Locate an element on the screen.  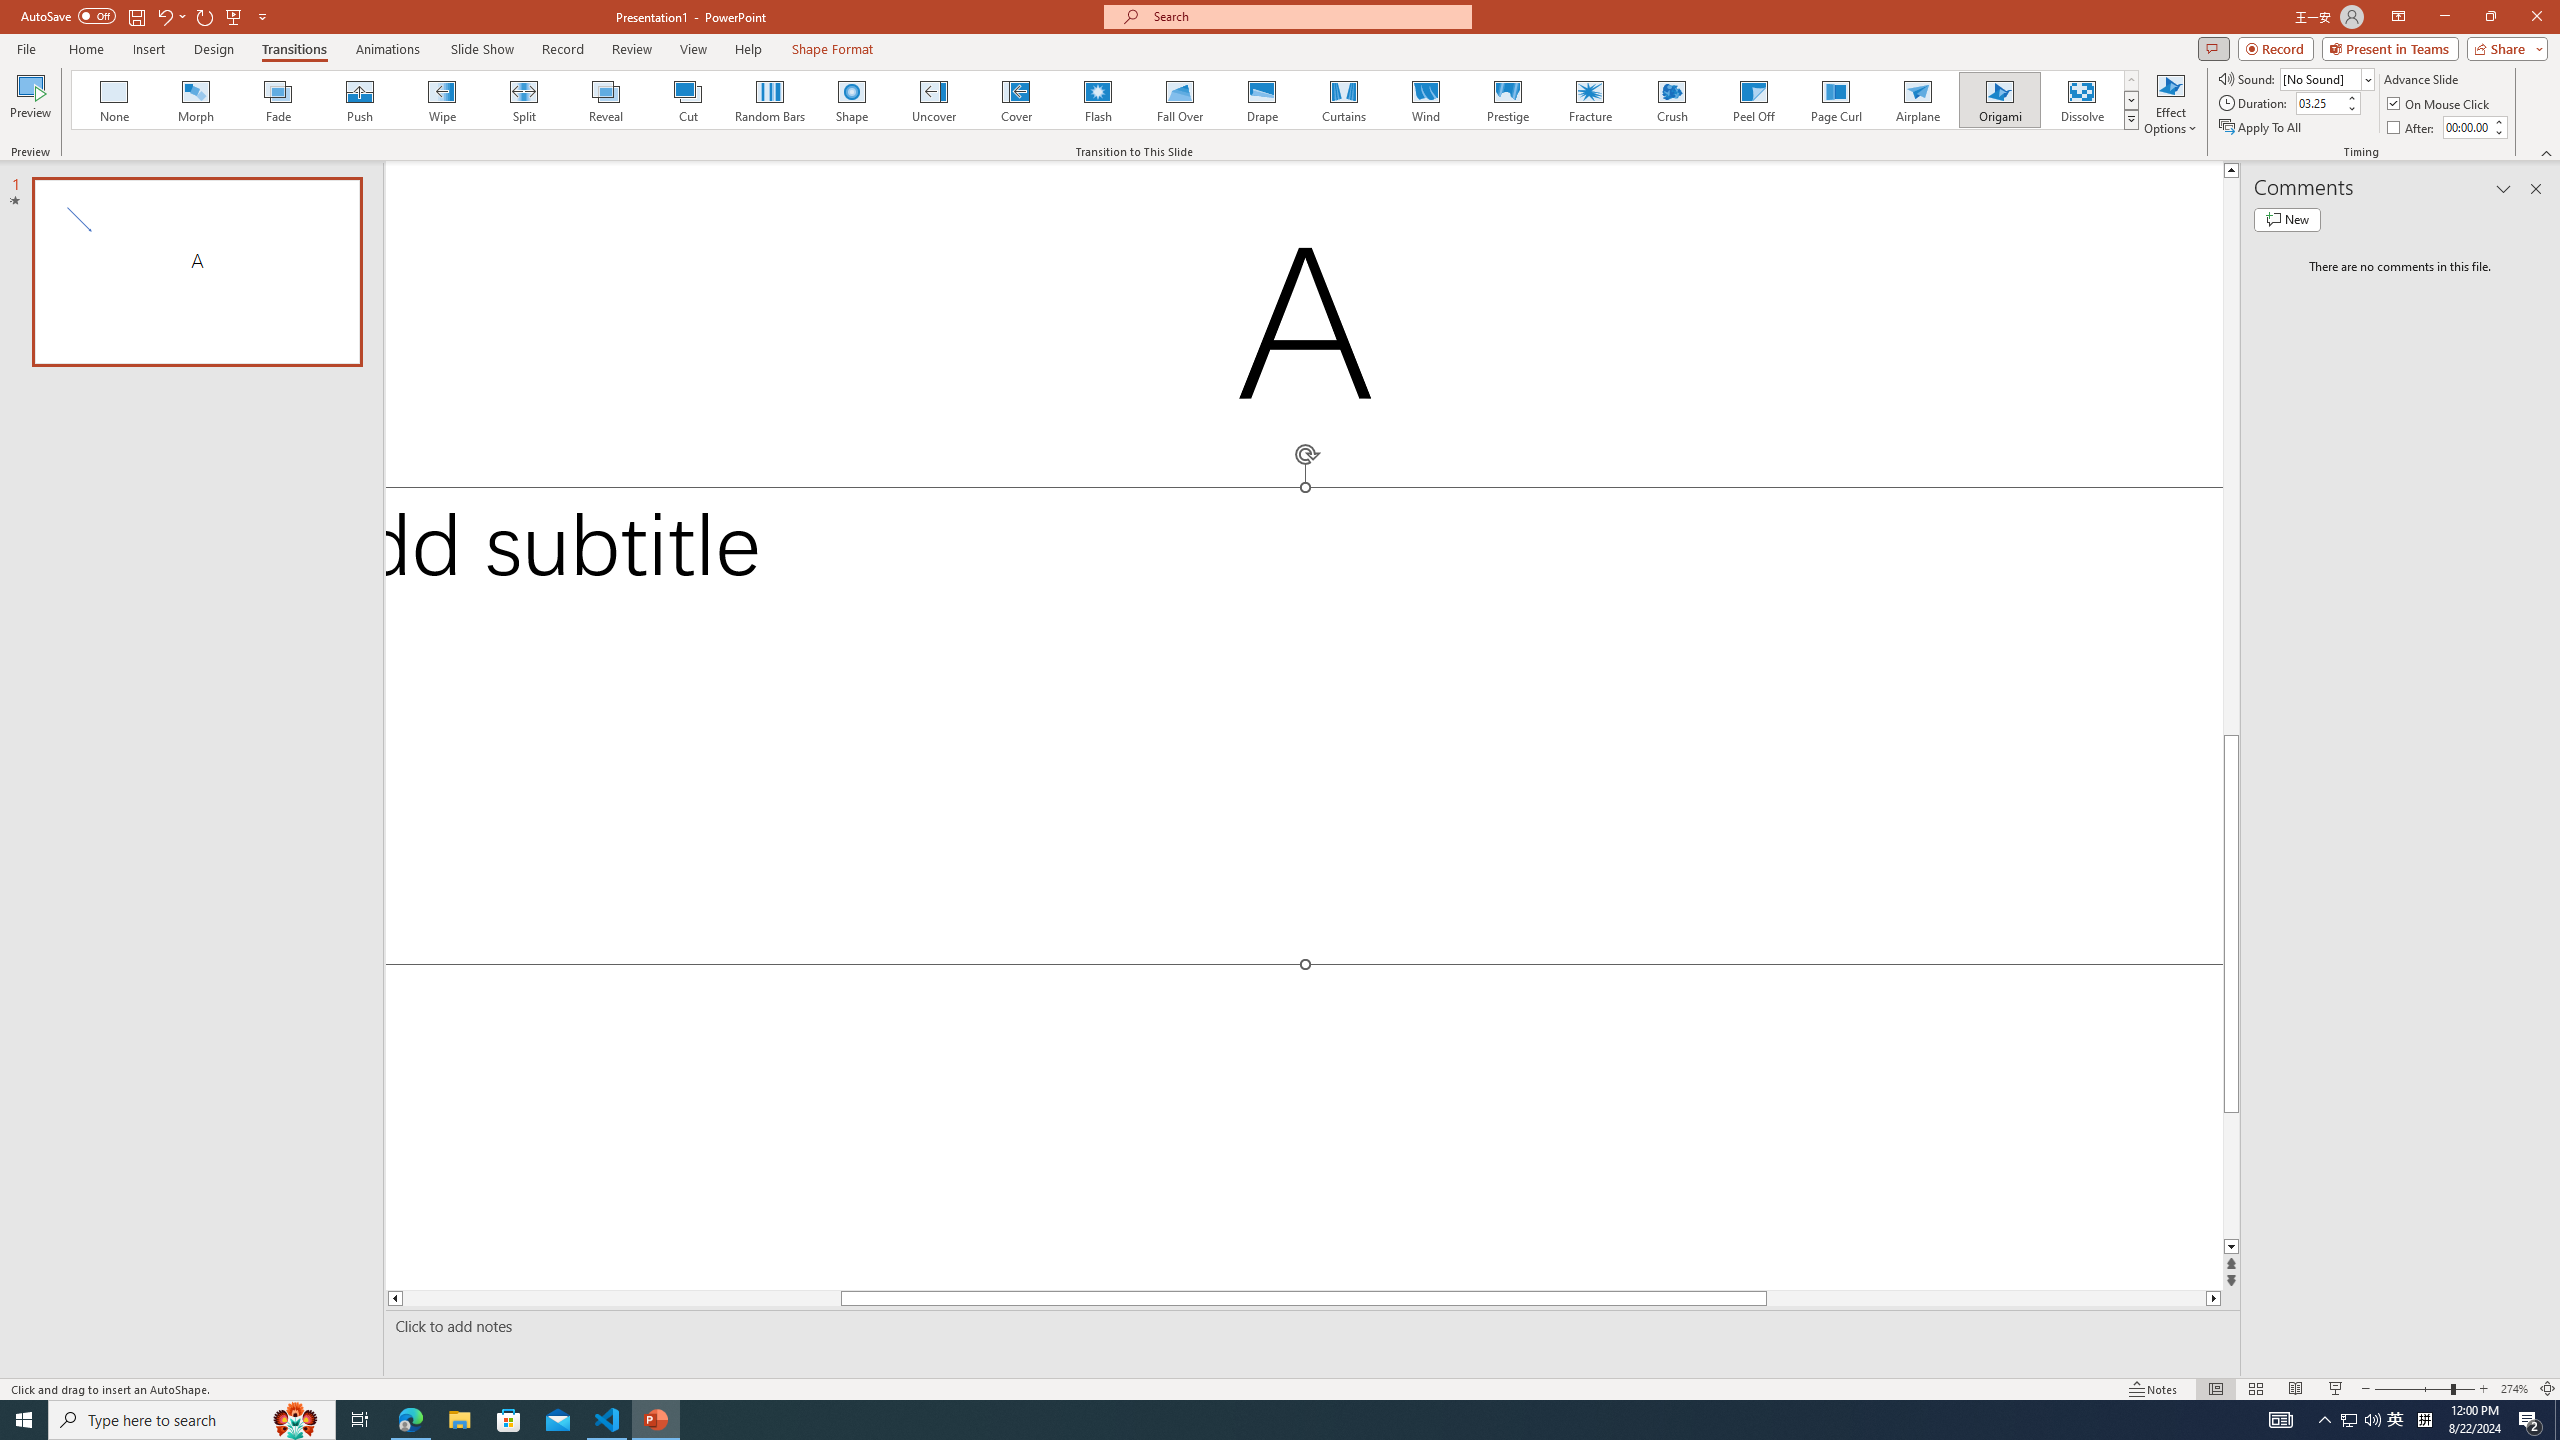
Apply To All is located at coordinates (2262, 128).